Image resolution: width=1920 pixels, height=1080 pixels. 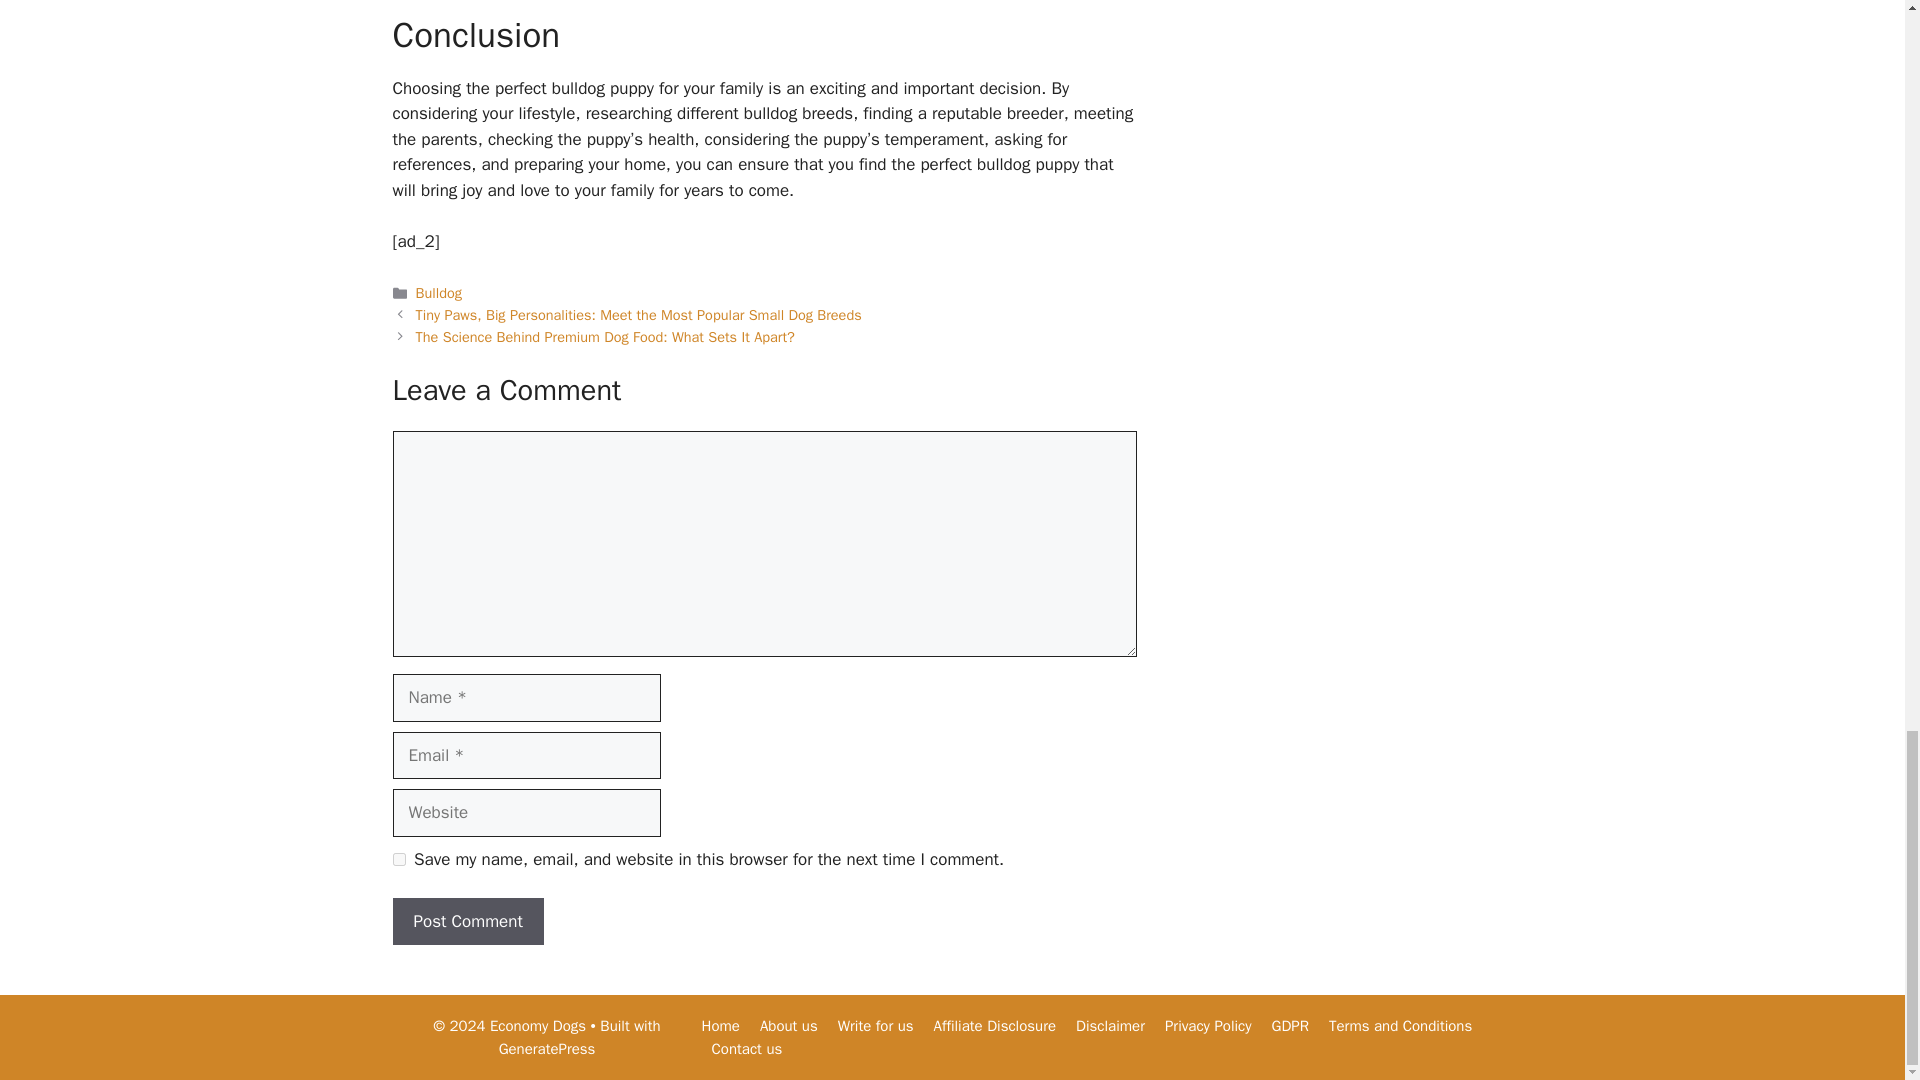 What do you see at coordinates (748, 1049) in the screenshot?
I see `Contact us` at bounding box center [748, 1049].